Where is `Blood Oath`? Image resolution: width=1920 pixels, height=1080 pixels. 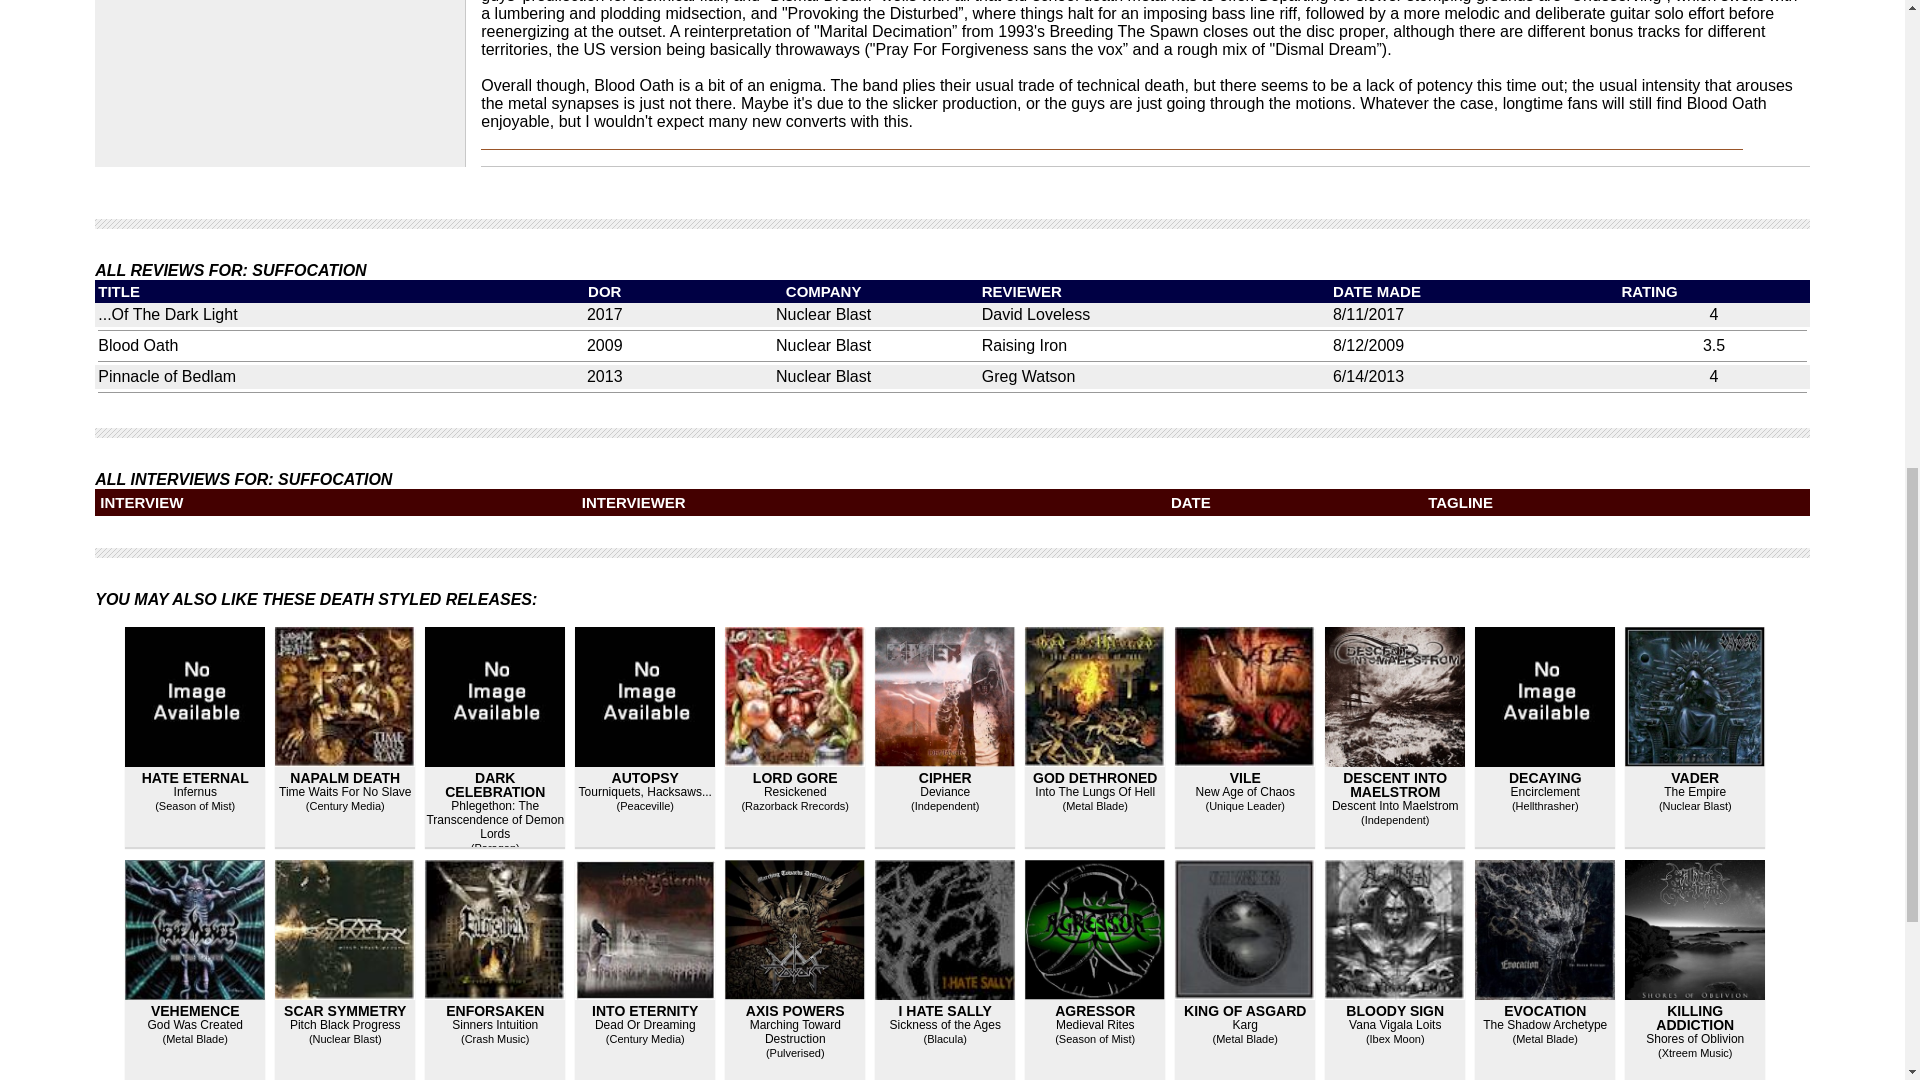
Blood Oath is located at coordinates (138, 345).